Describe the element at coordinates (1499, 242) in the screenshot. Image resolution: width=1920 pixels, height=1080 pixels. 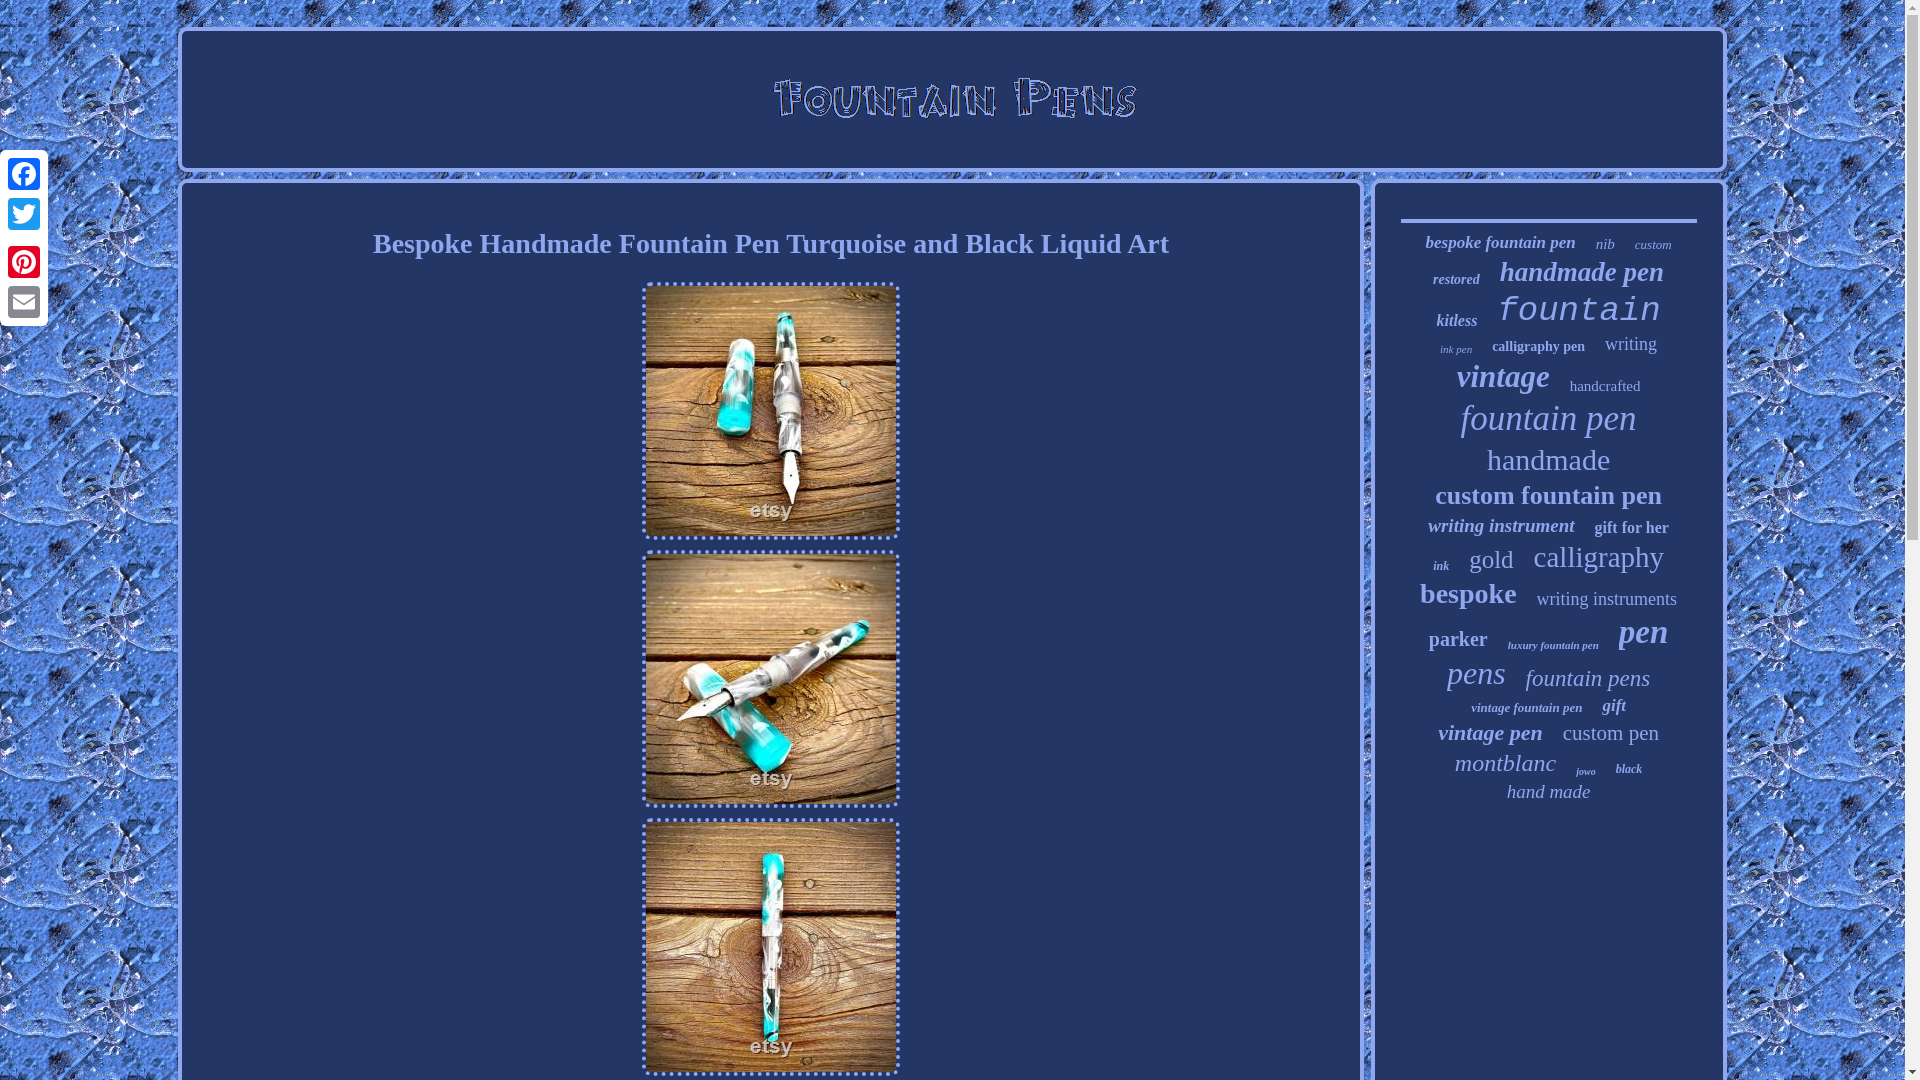
I see `bespoke fountain pen` at that location.